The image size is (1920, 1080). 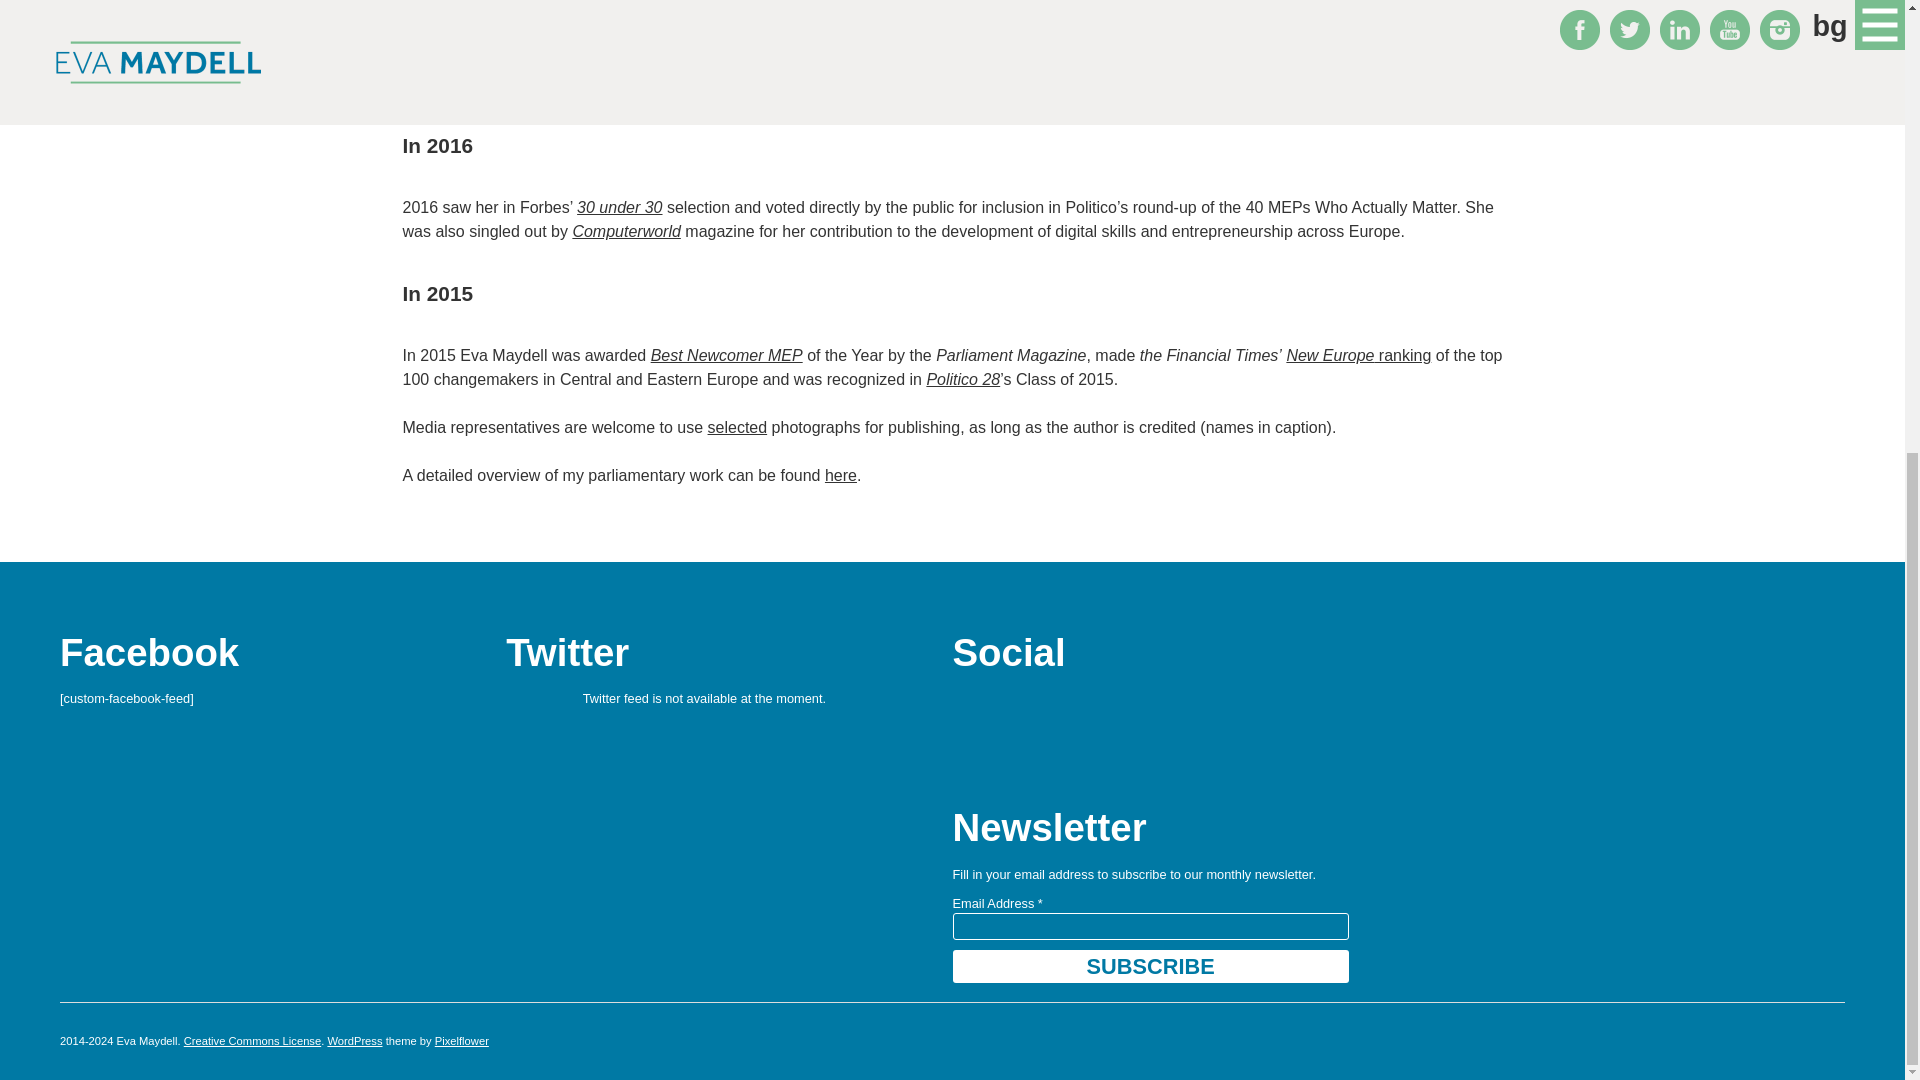 I want to click on Twitter, so click(x=568, y=652).